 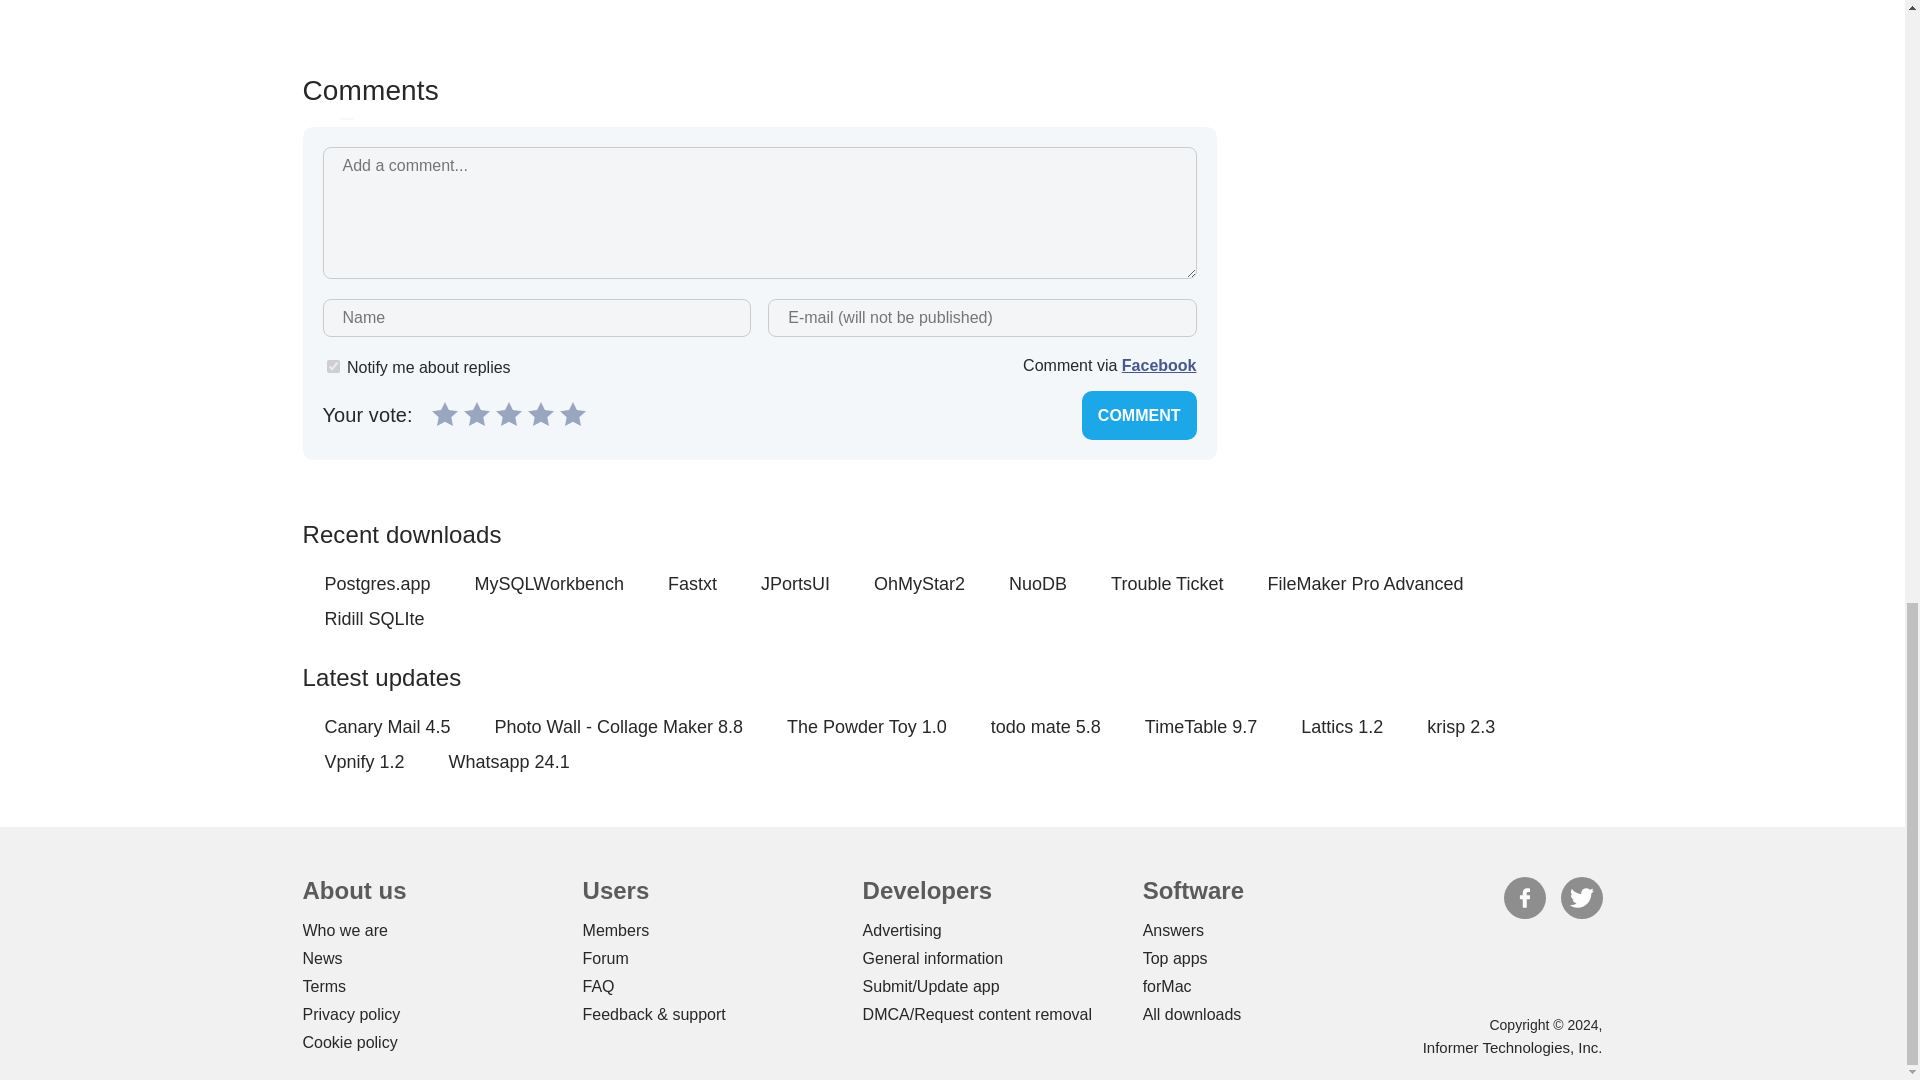 What do you see at coordinates (476, 413) in the screenshot?
I see `2` at bounding box center [476, 413].